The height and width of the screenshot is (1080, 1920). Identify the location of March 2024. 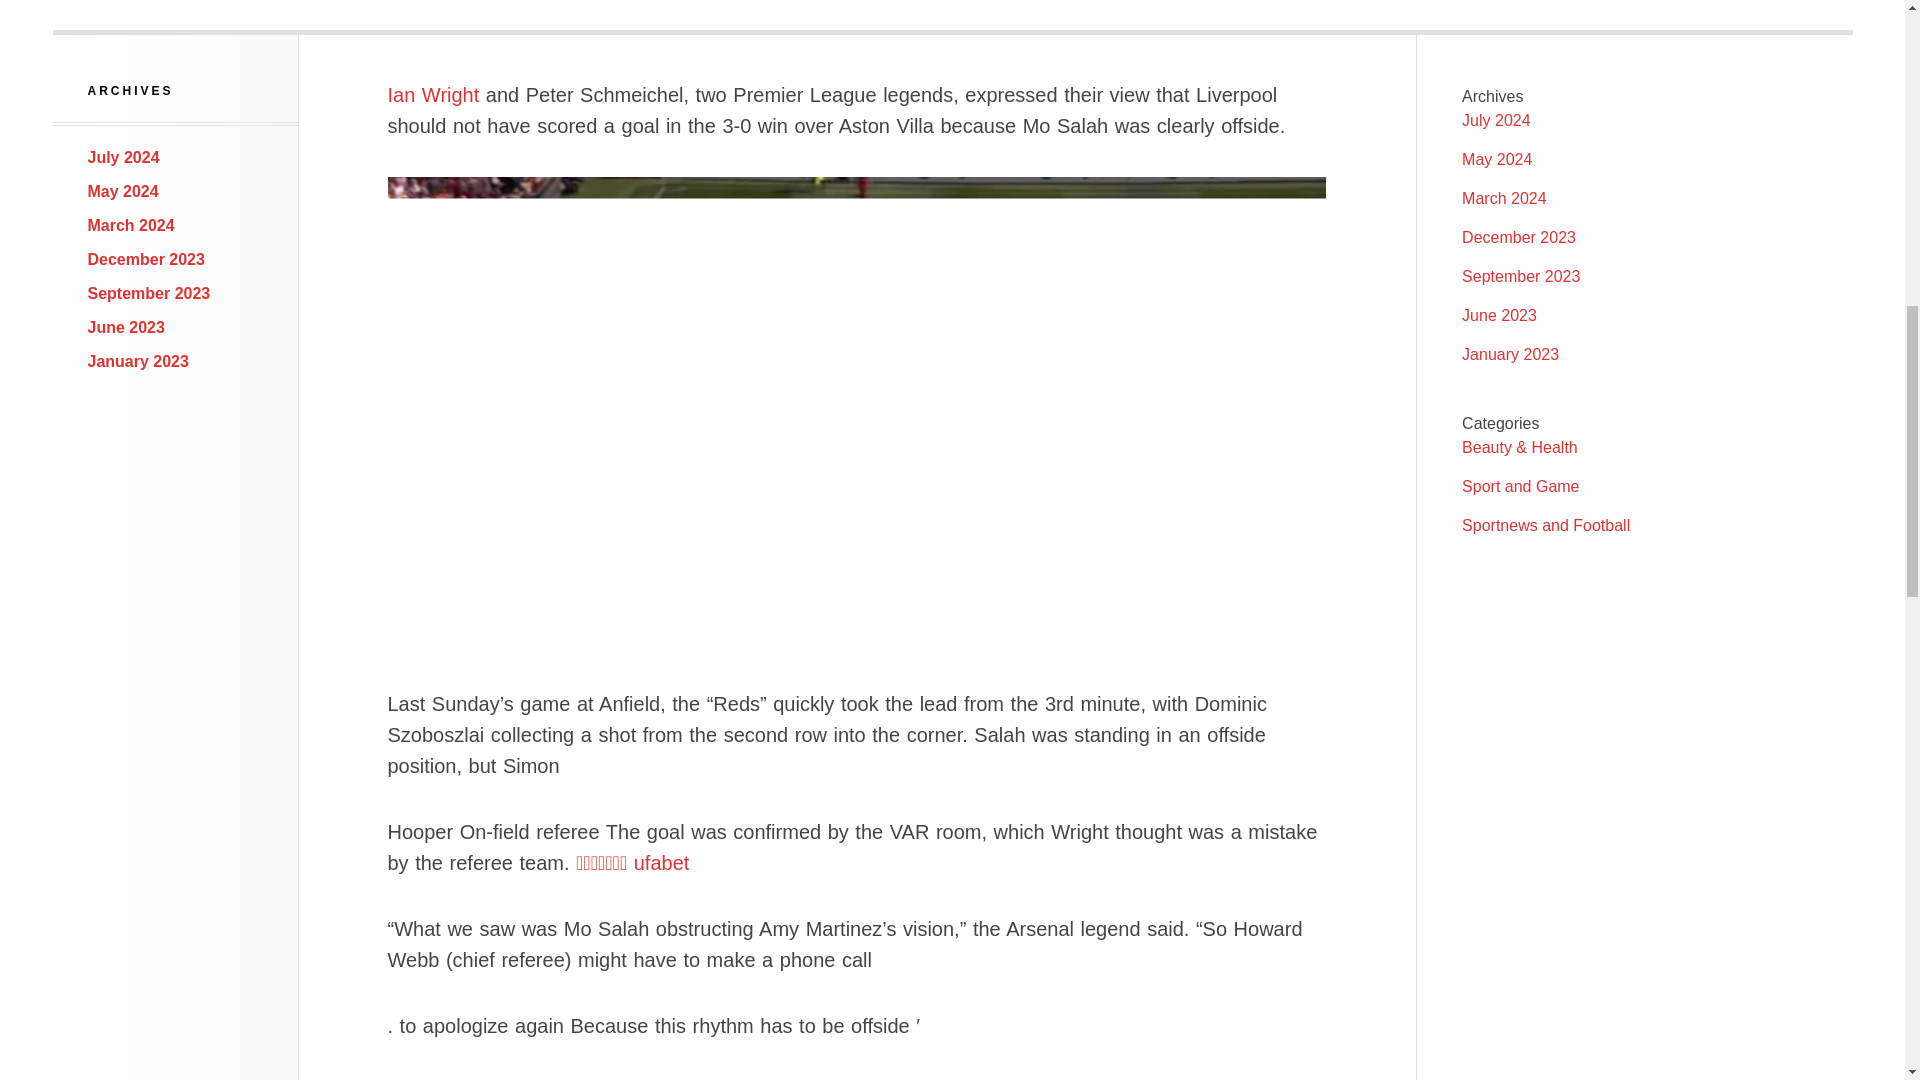
(1504, 198).